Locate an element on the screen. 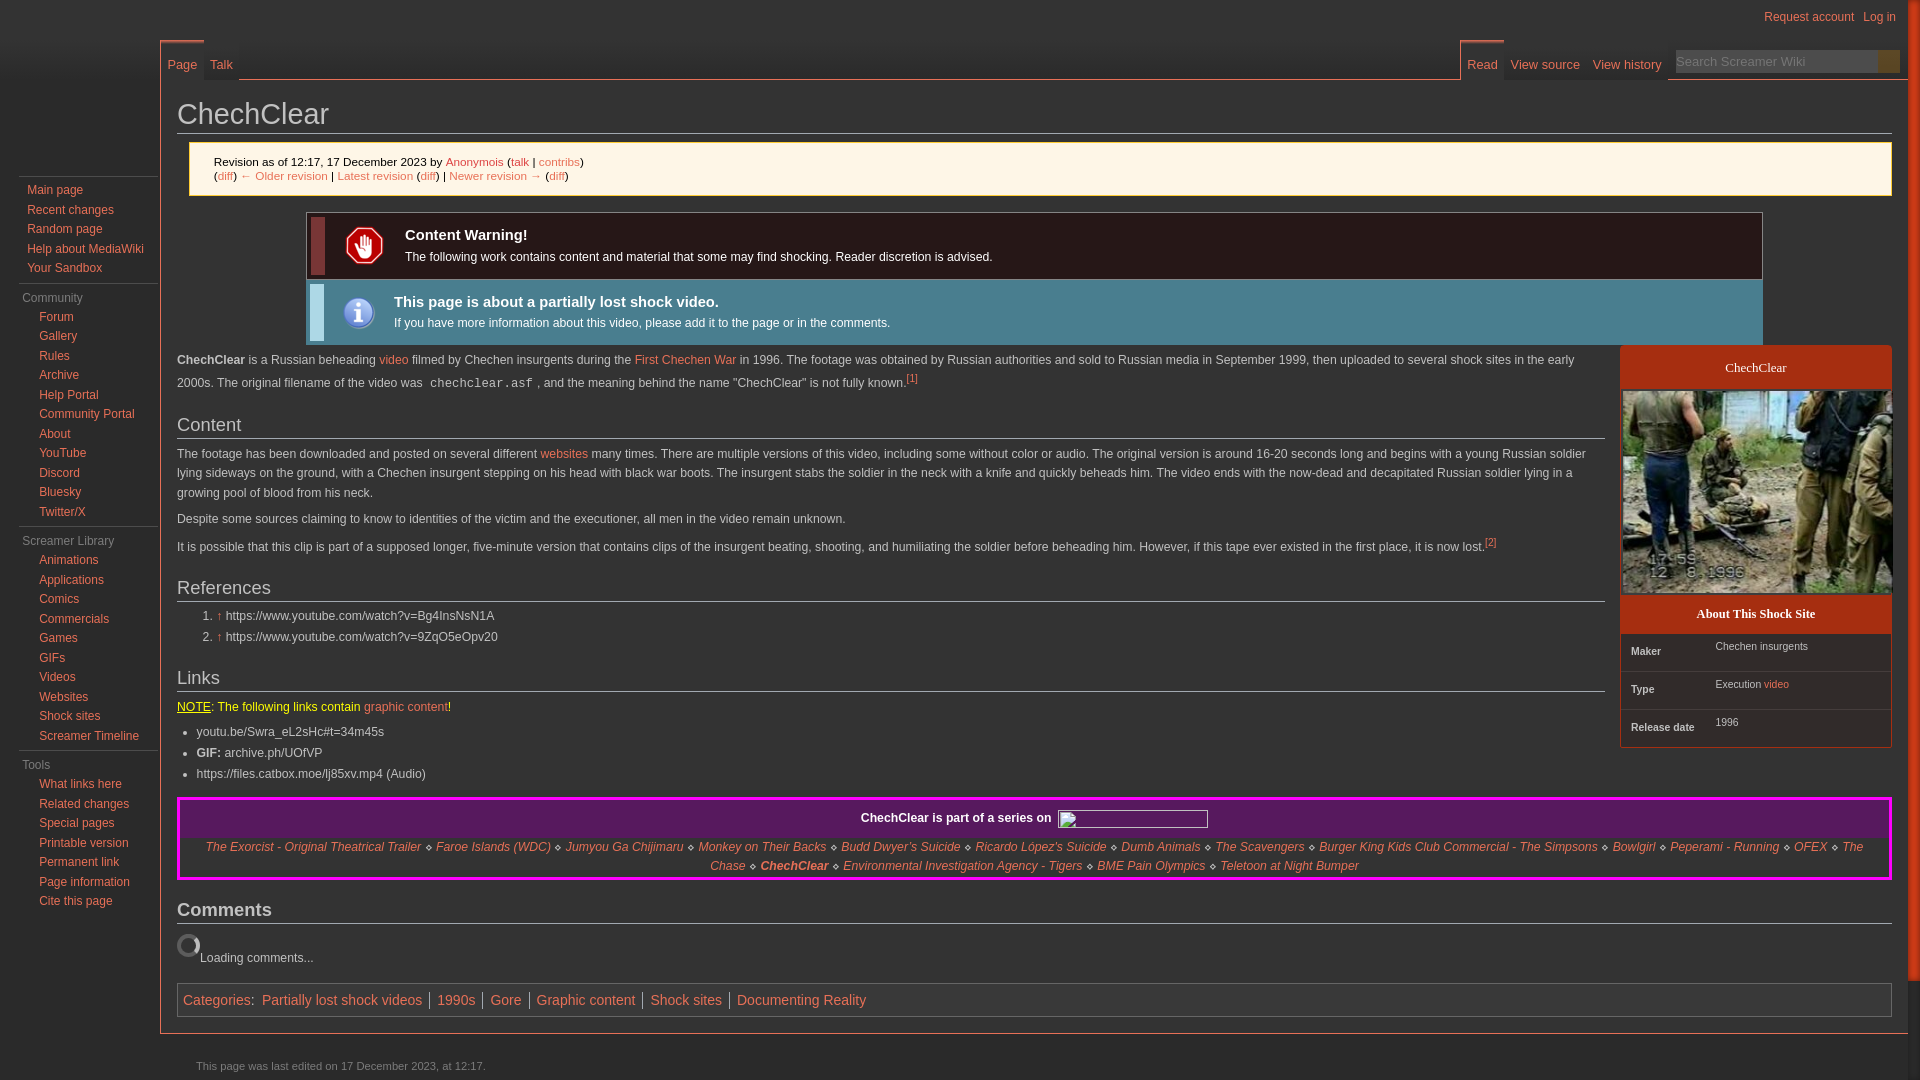 The width and height of the screenshot is (1920, 1080). Dumb Animals is located at coordinates (1160, 847).